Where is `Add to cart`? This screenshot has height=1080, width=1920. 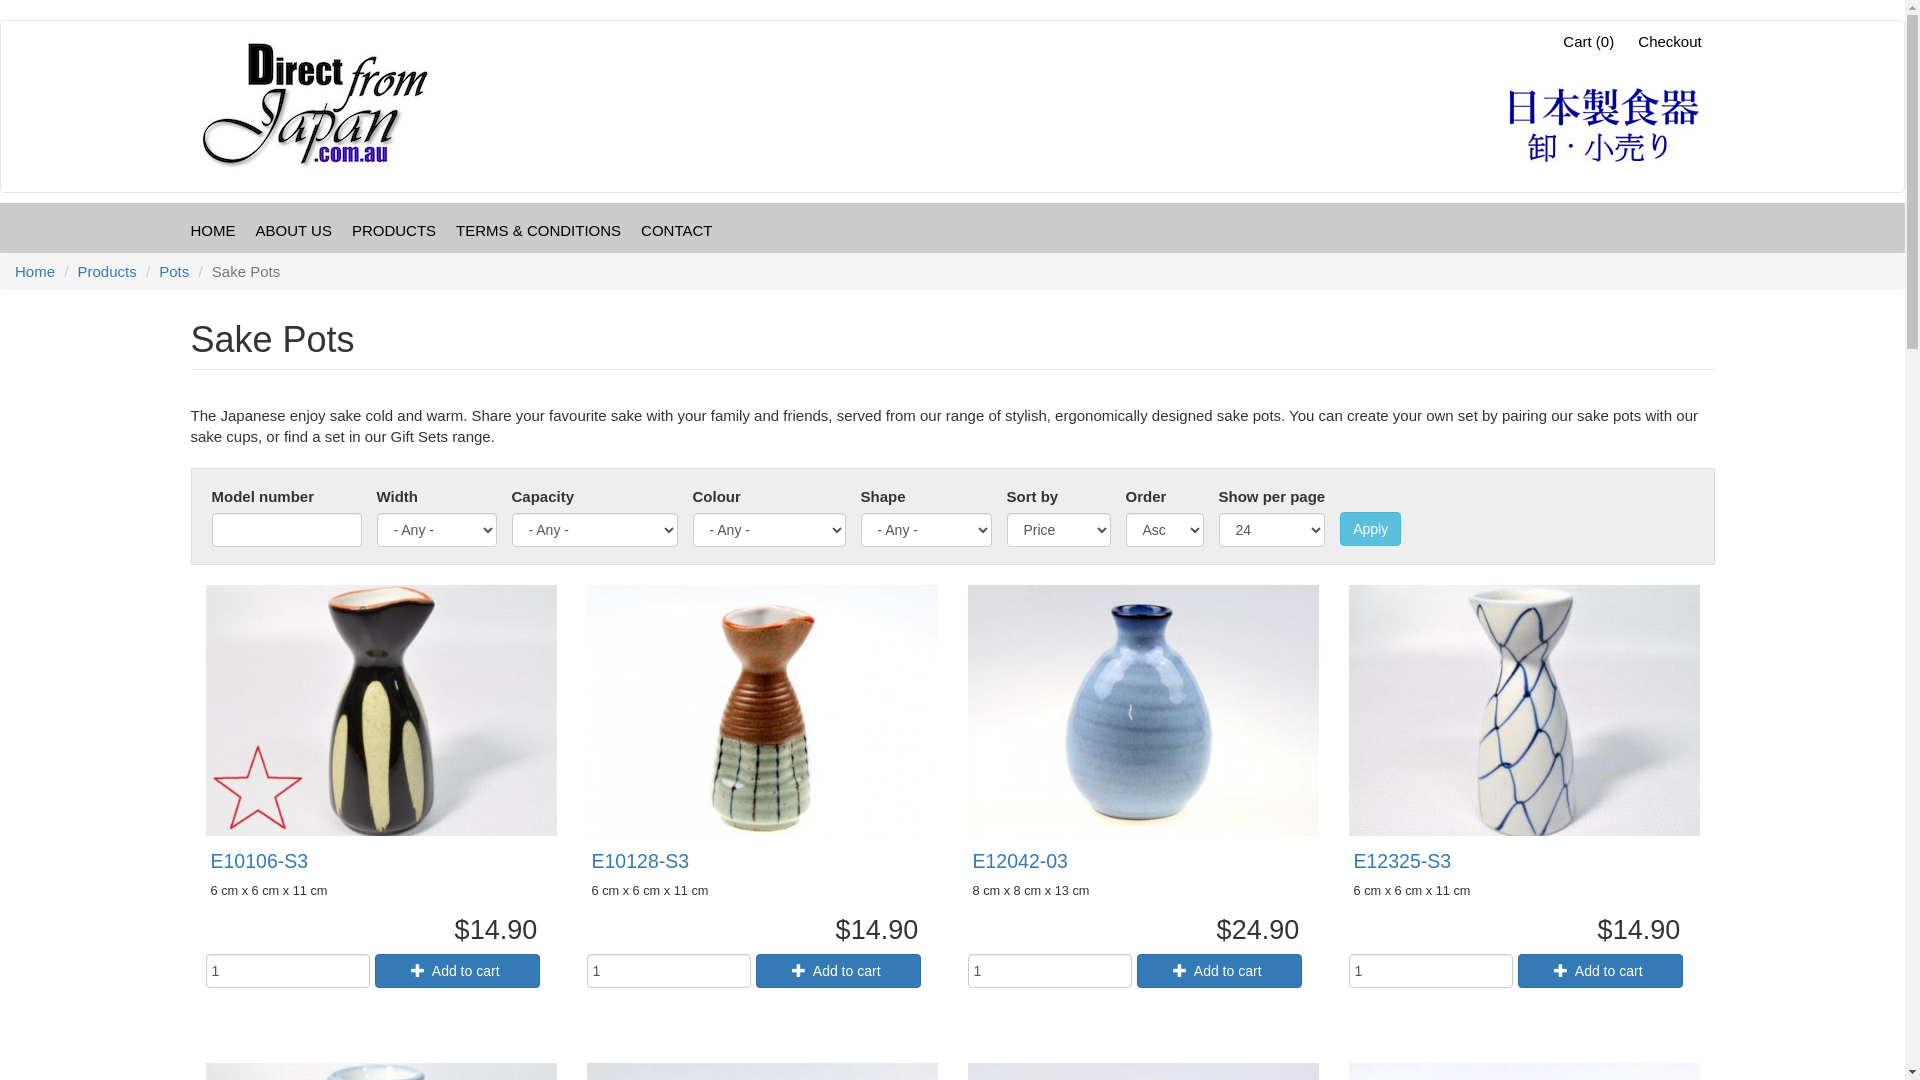 Add to cart is located at coordinates (458, 971).